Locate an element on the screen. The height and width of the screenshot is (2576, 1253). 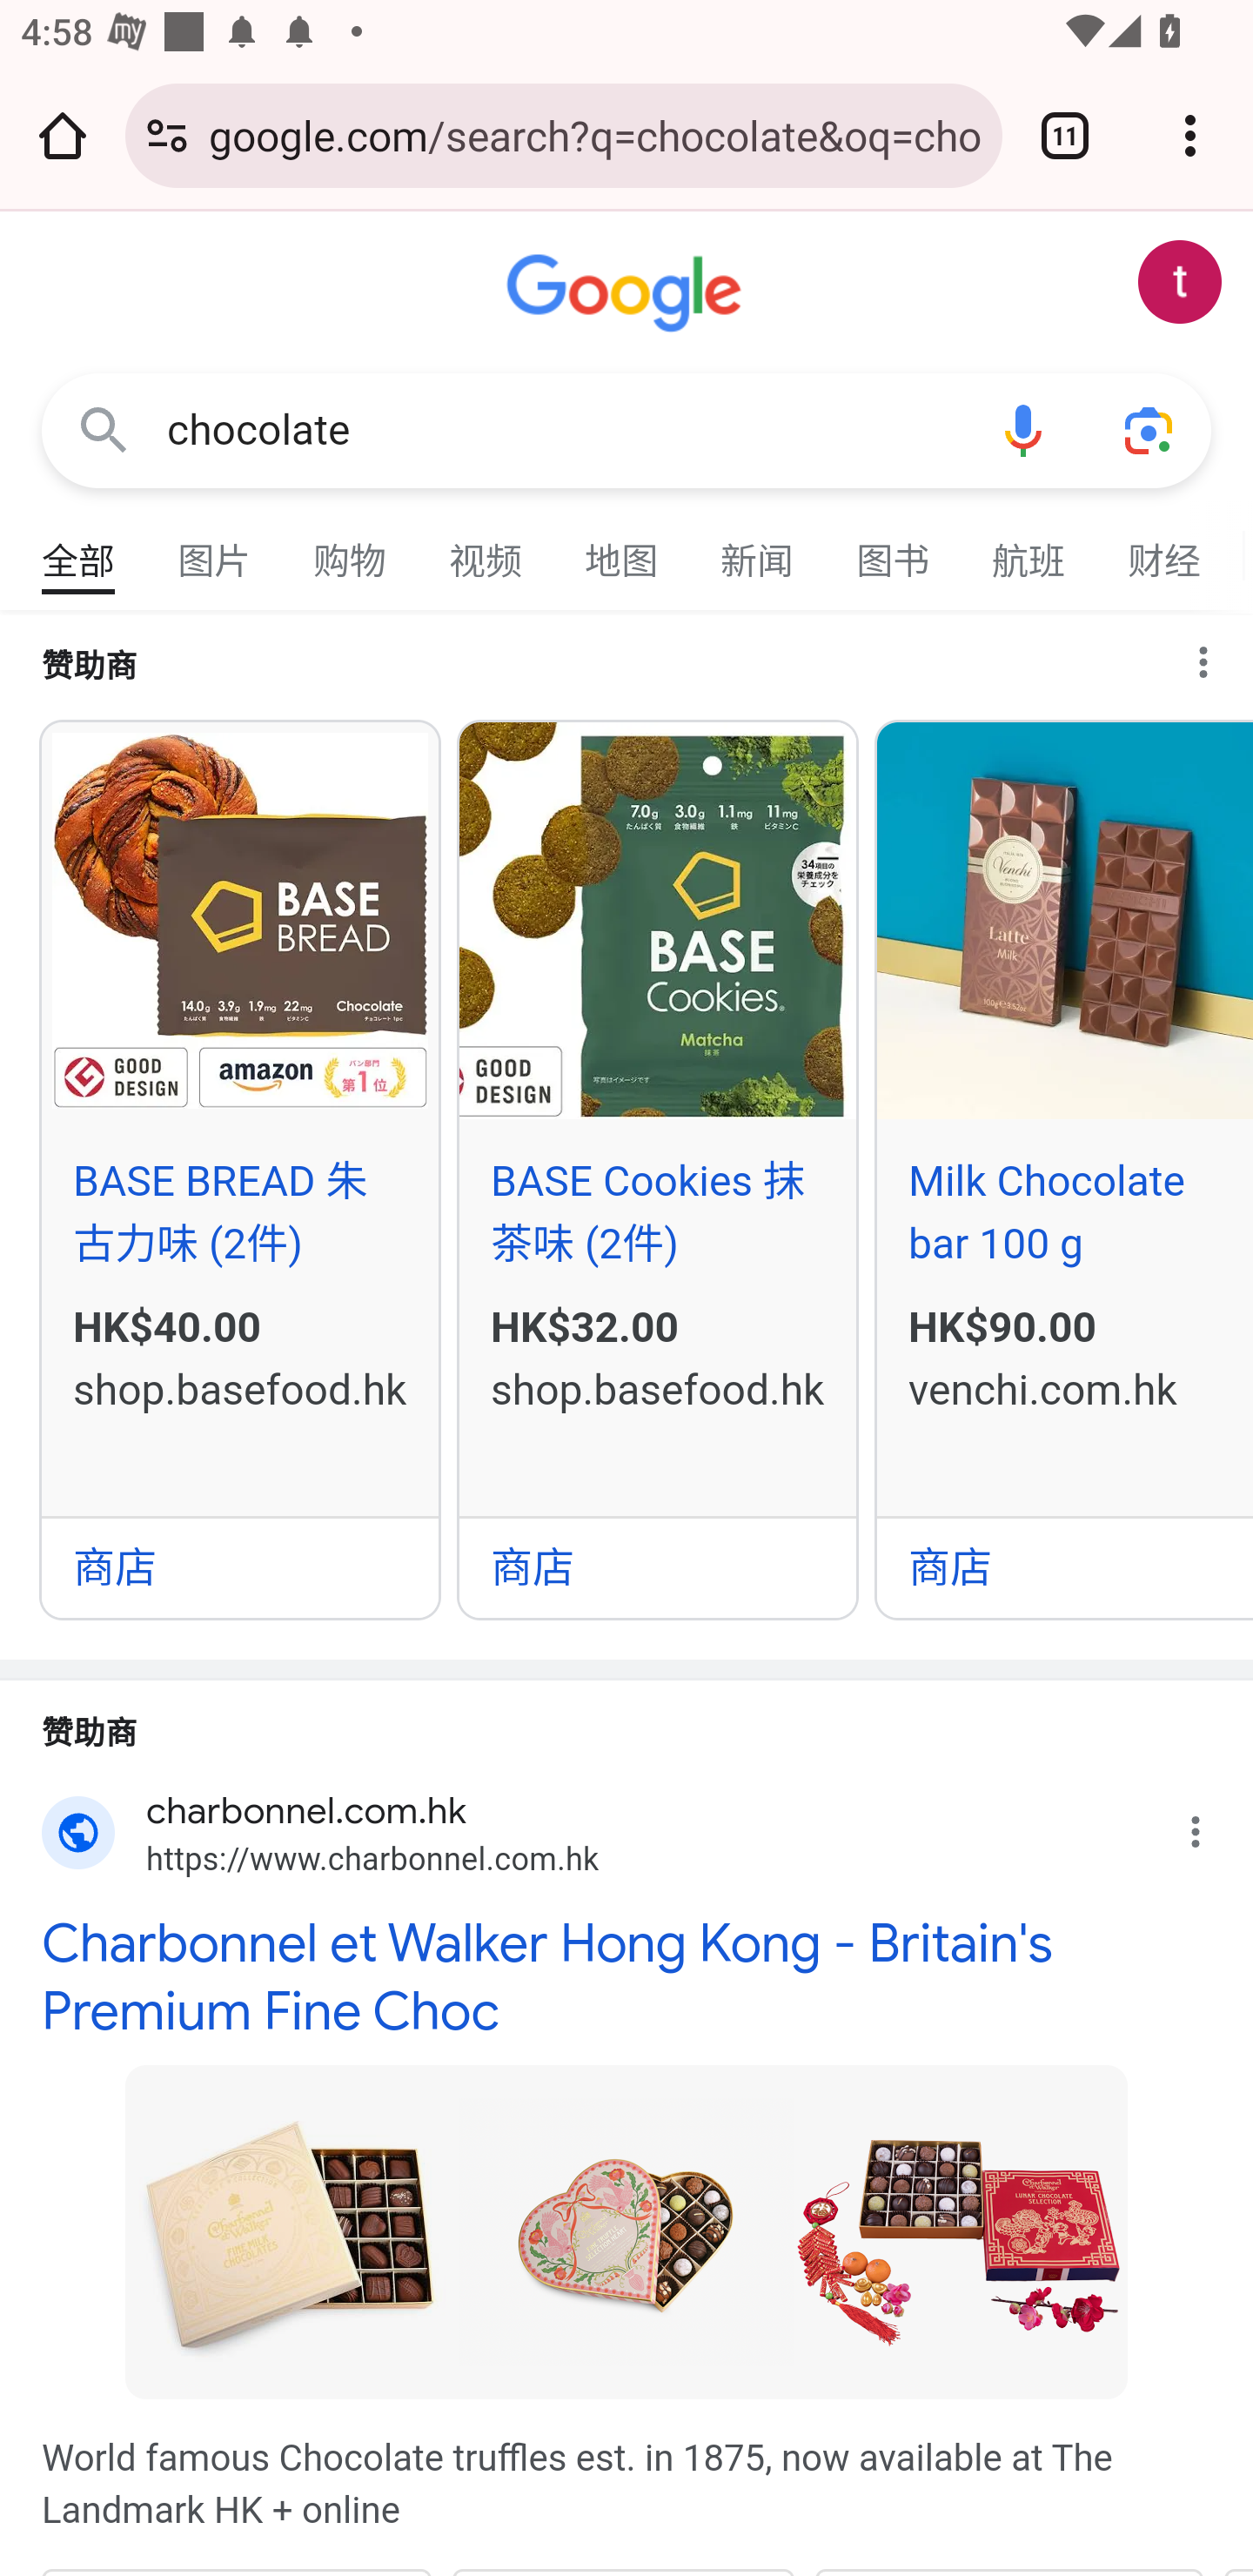
Connection is secure is located at coordinates (167, 135).